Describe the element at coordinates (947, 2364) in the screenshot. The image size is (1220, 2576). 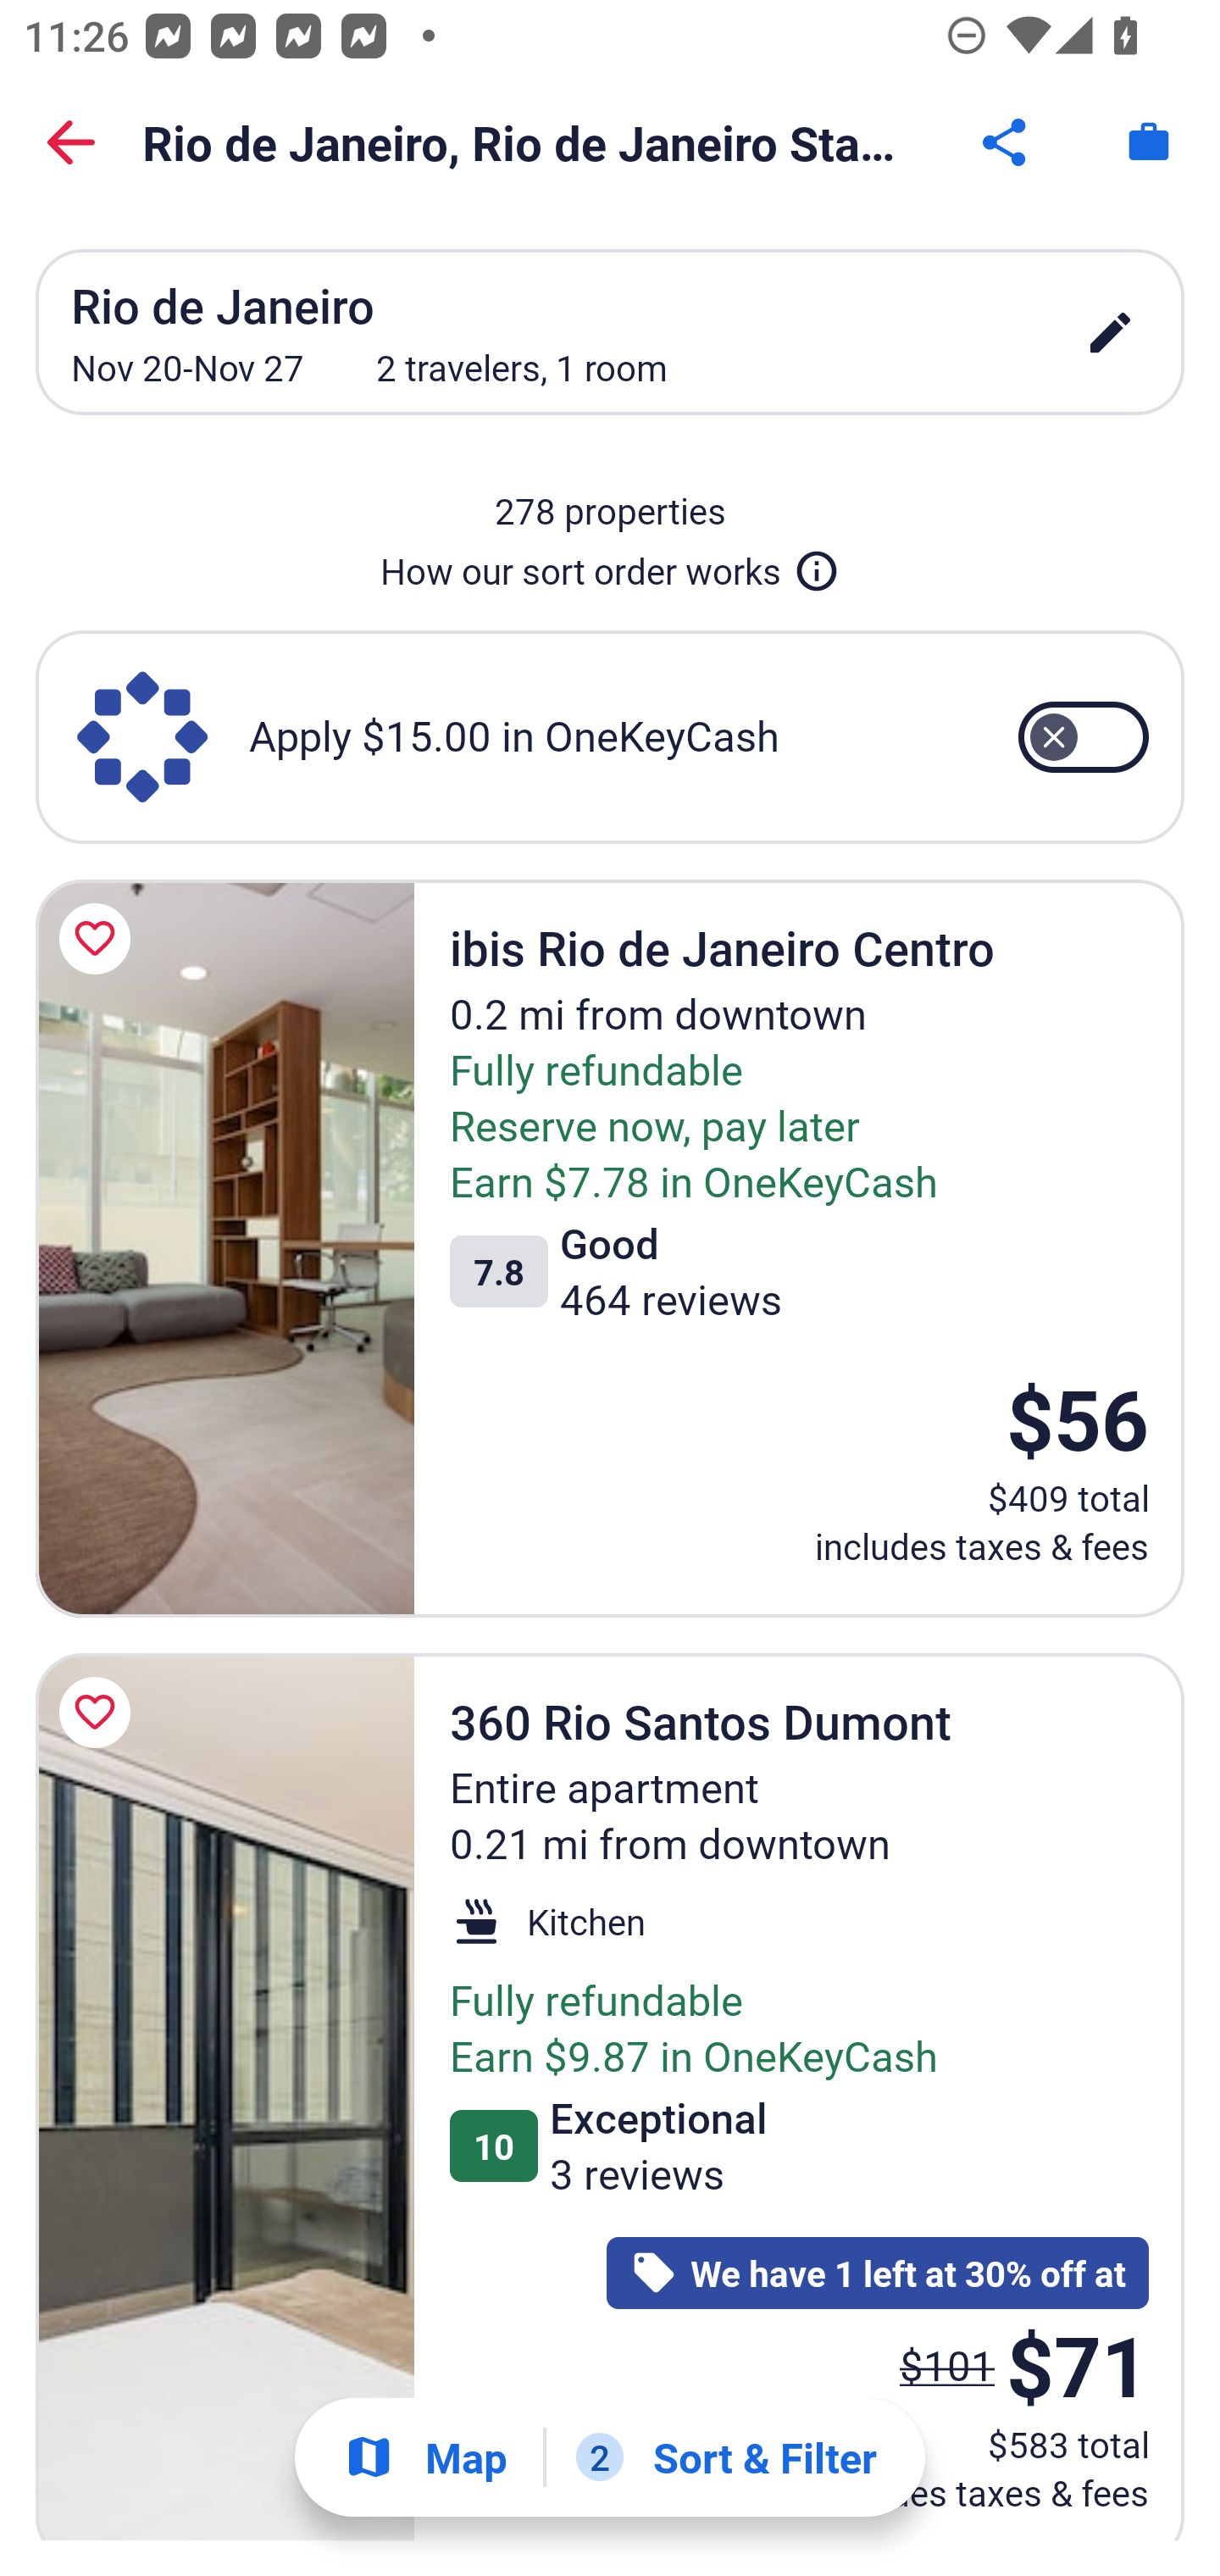
I see `$101 The price was $101` at that location.